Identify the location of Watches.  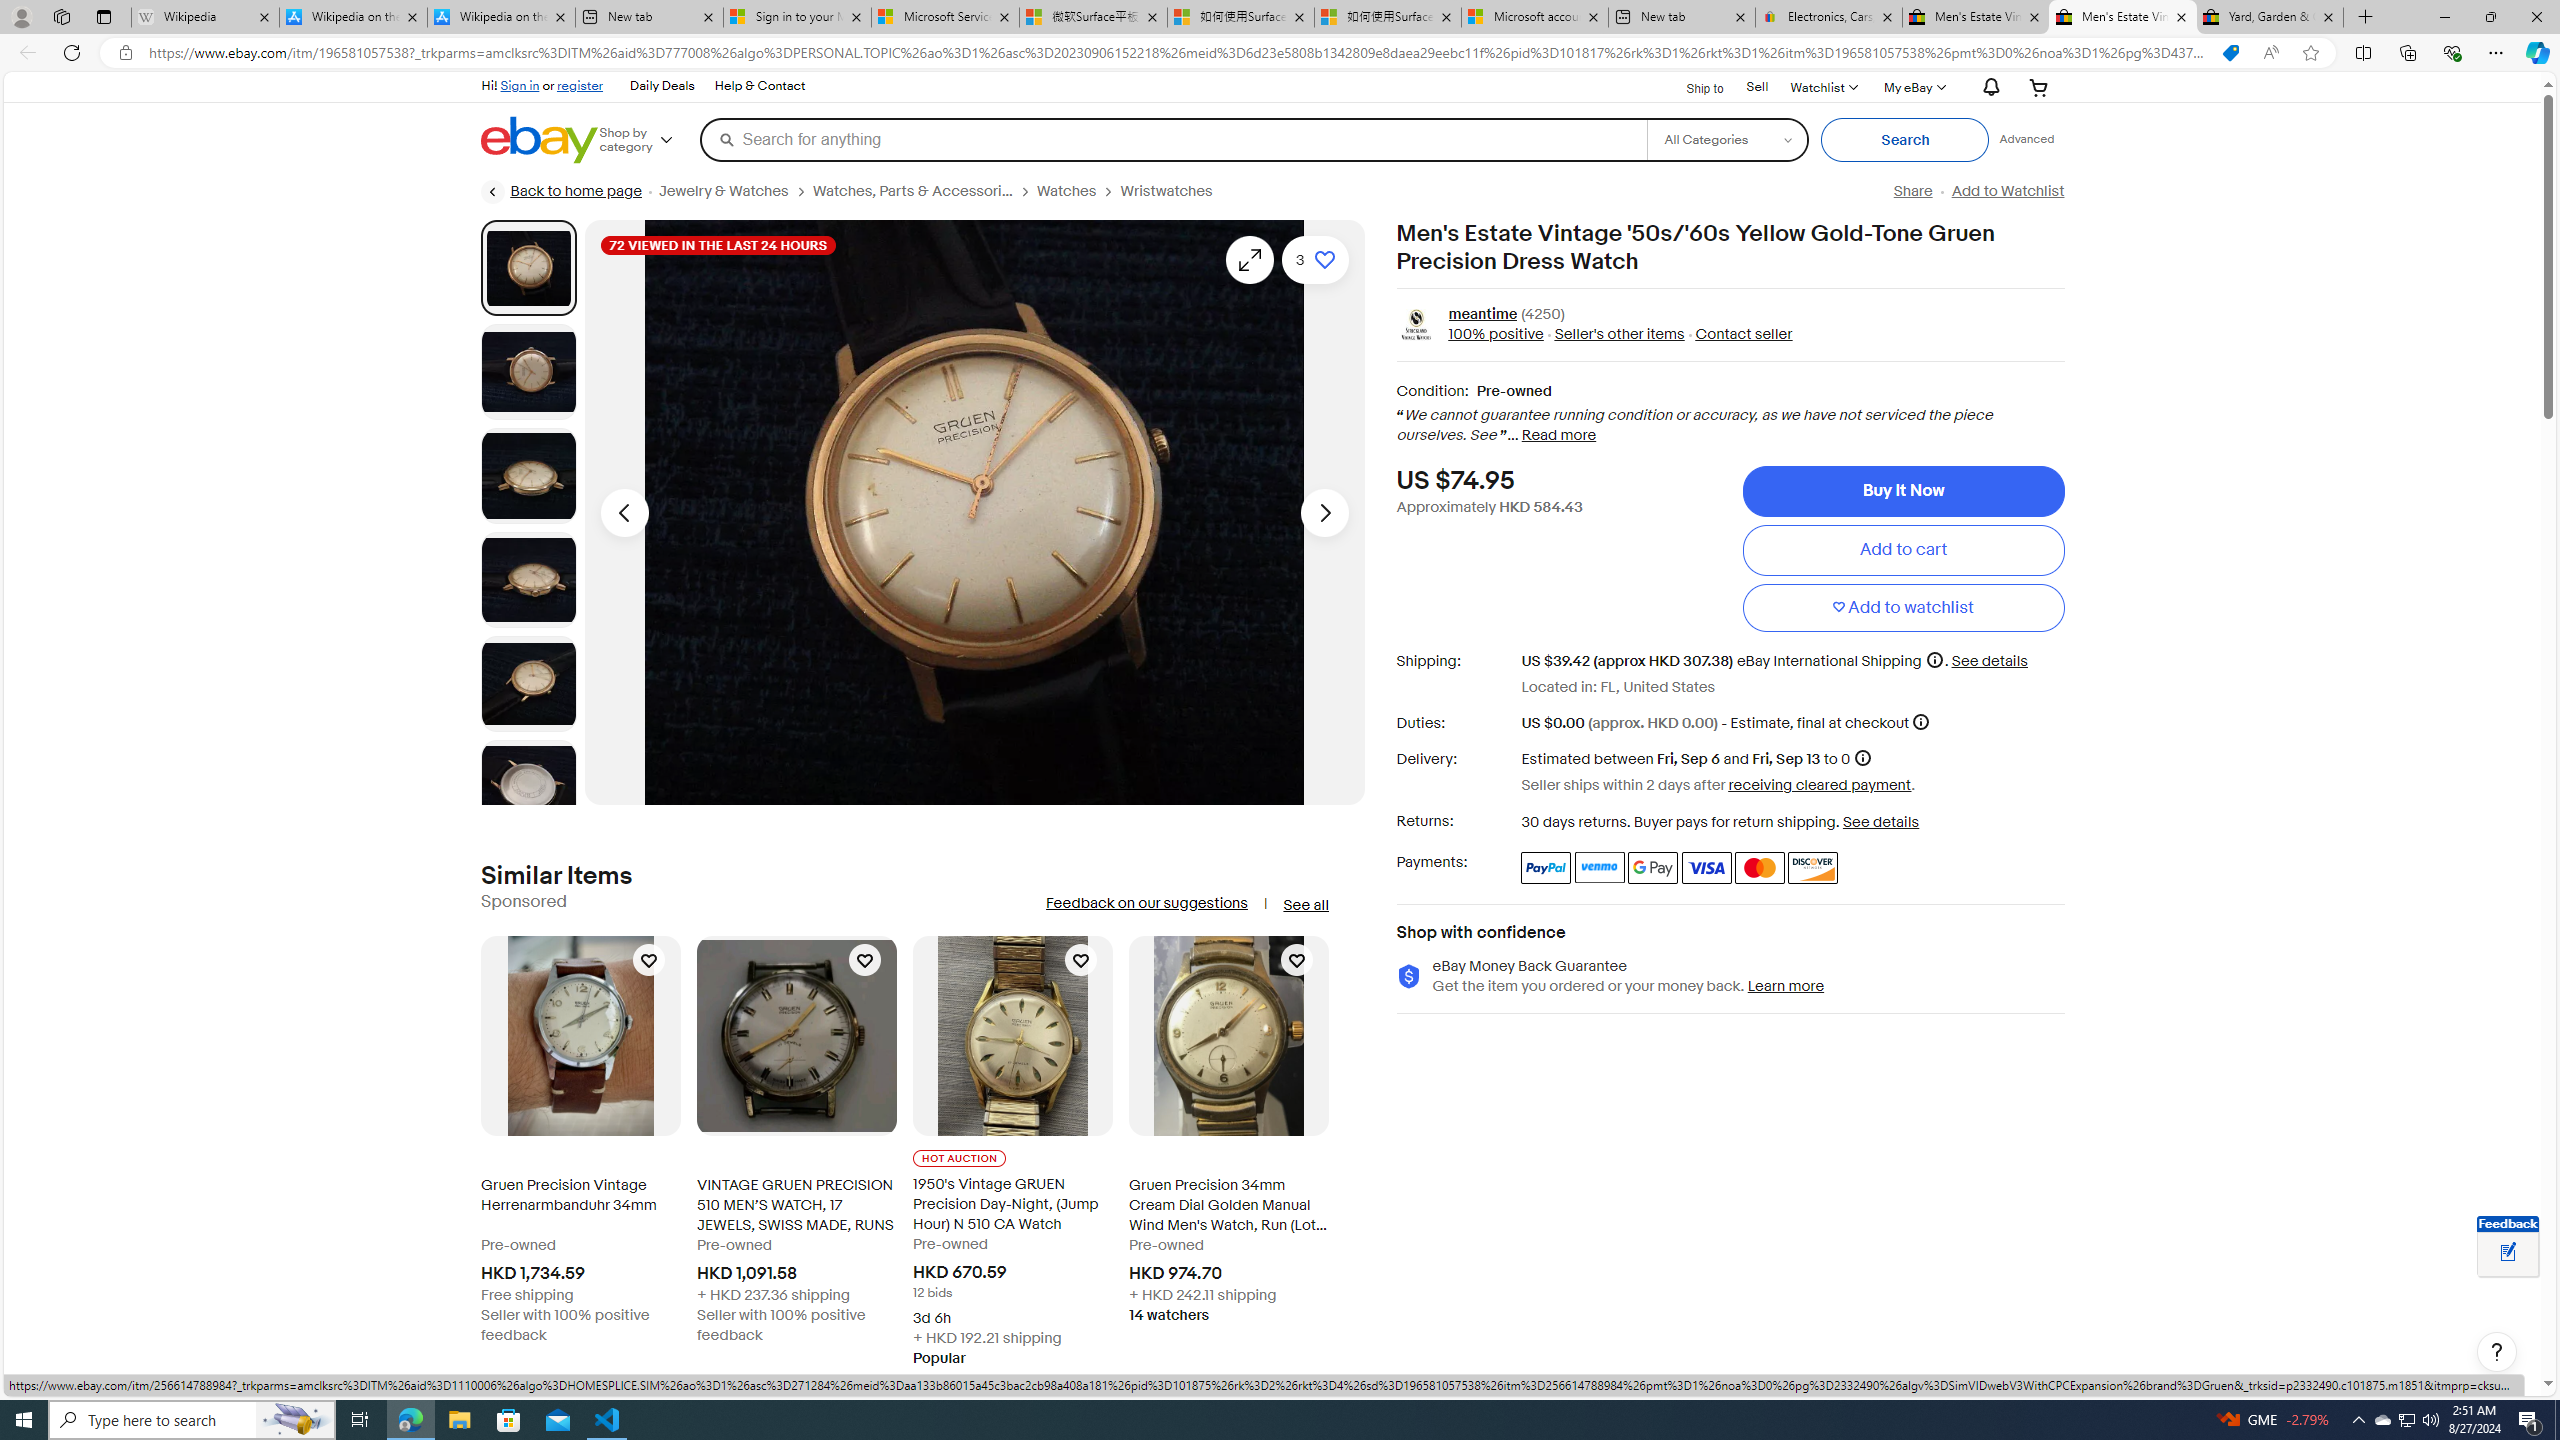
(1078, 191).